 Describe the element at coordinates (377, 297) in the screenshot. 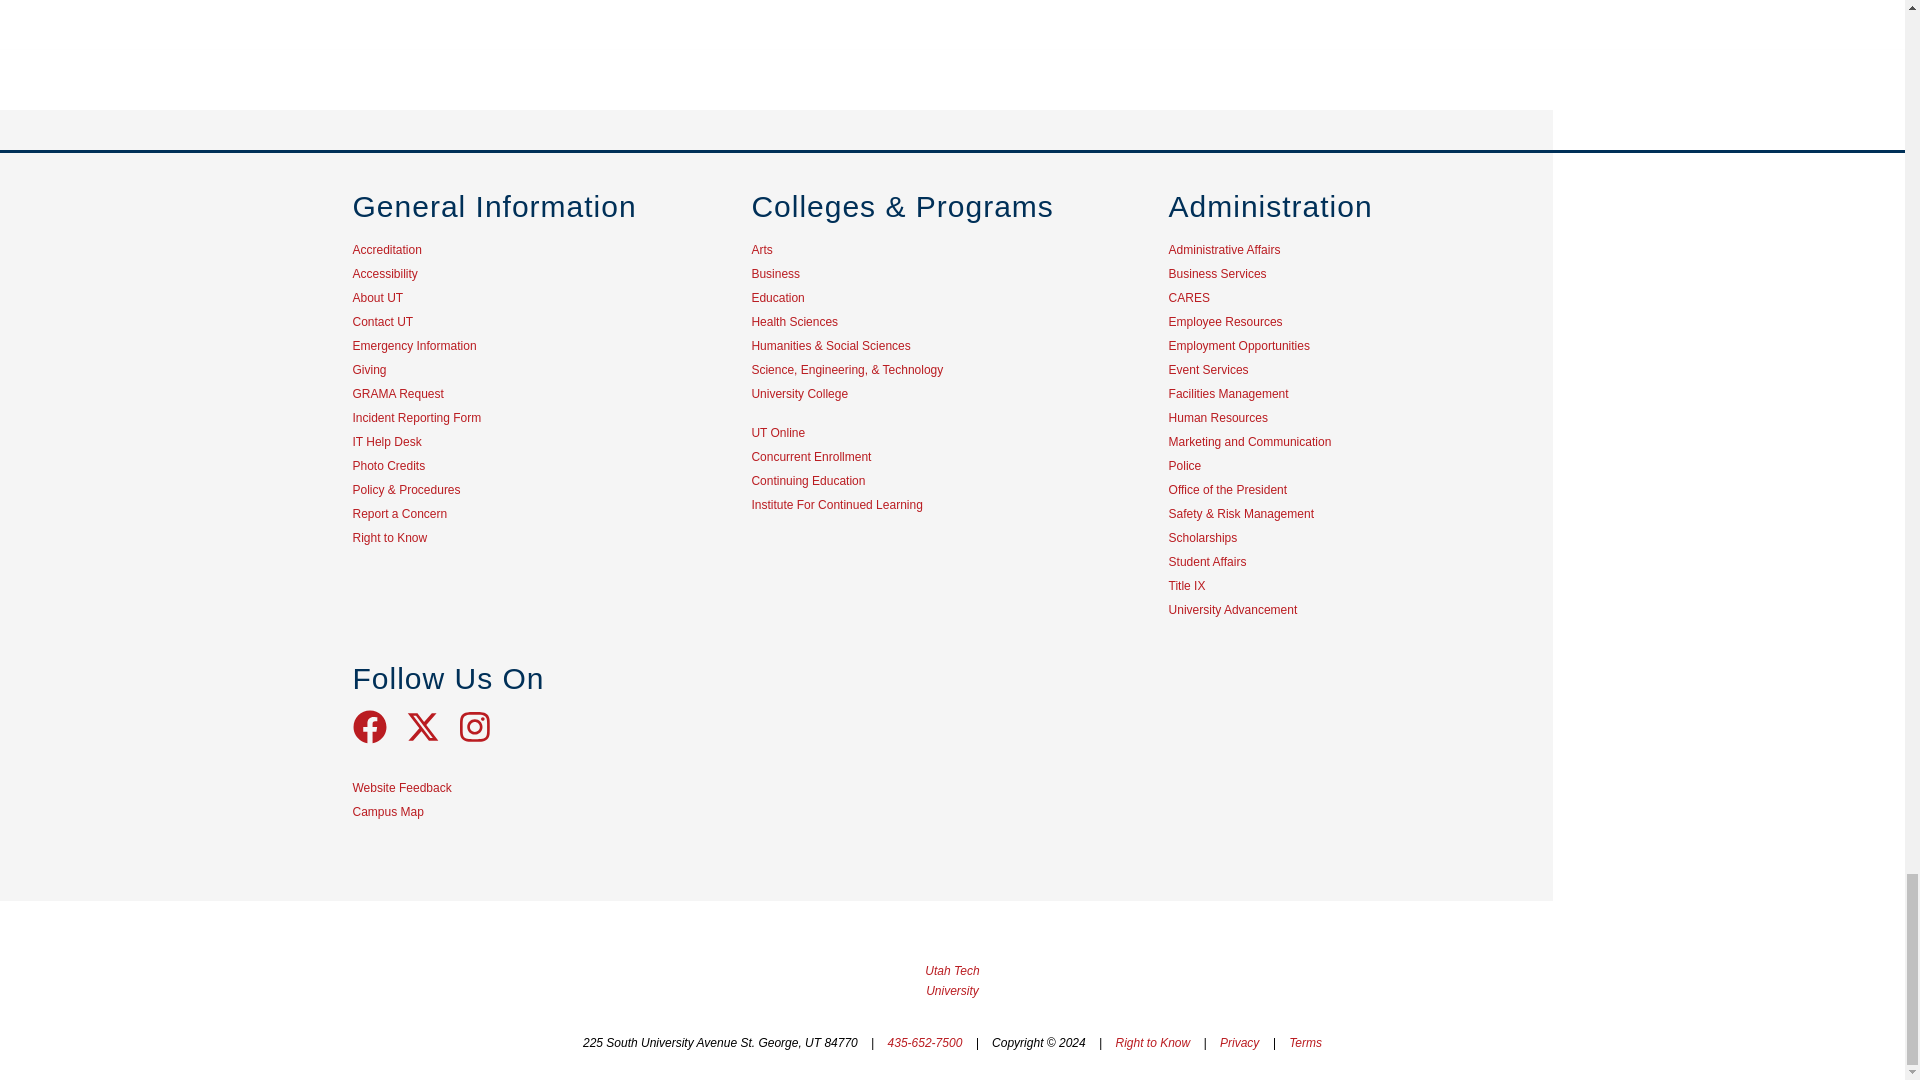

I see `About UT` at that location.